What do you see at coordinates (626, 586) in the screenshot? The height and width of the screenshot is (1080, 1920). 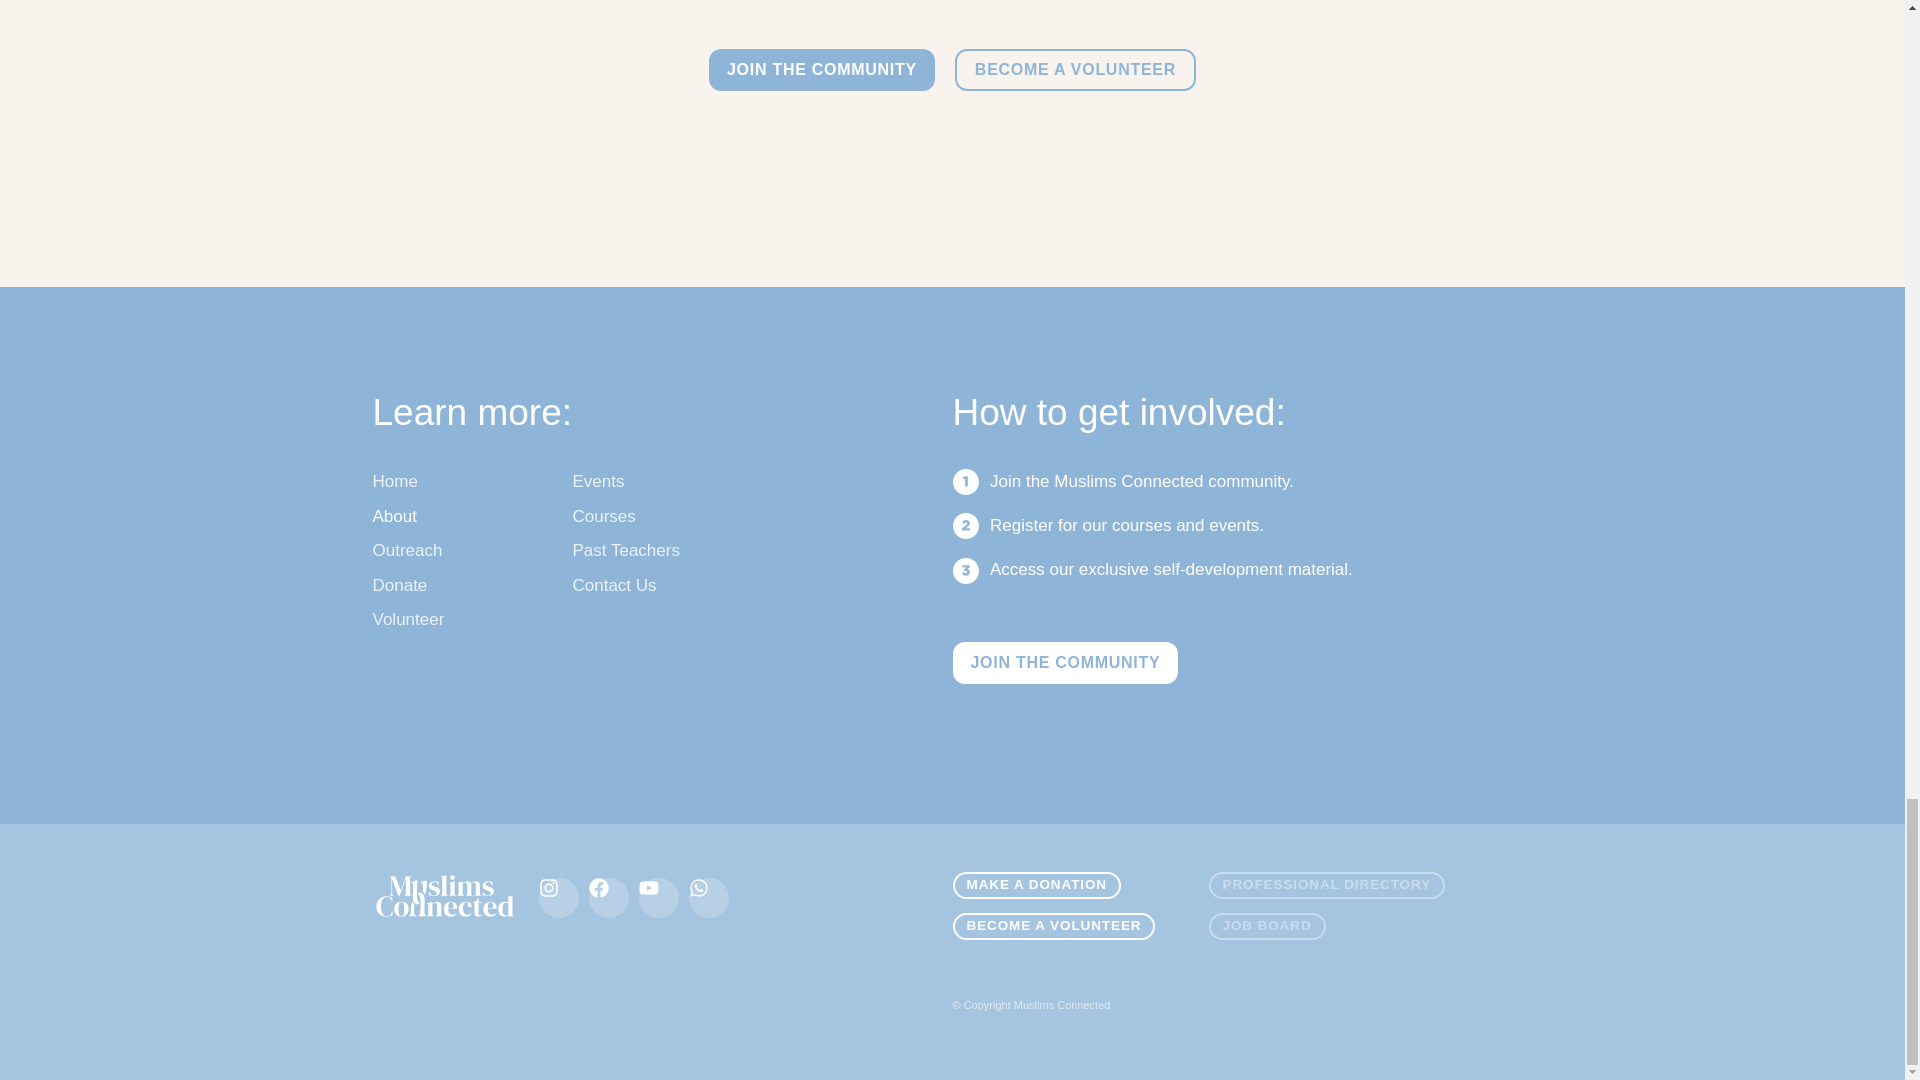 I see `Contact Us` at bounding box center [626, 586].